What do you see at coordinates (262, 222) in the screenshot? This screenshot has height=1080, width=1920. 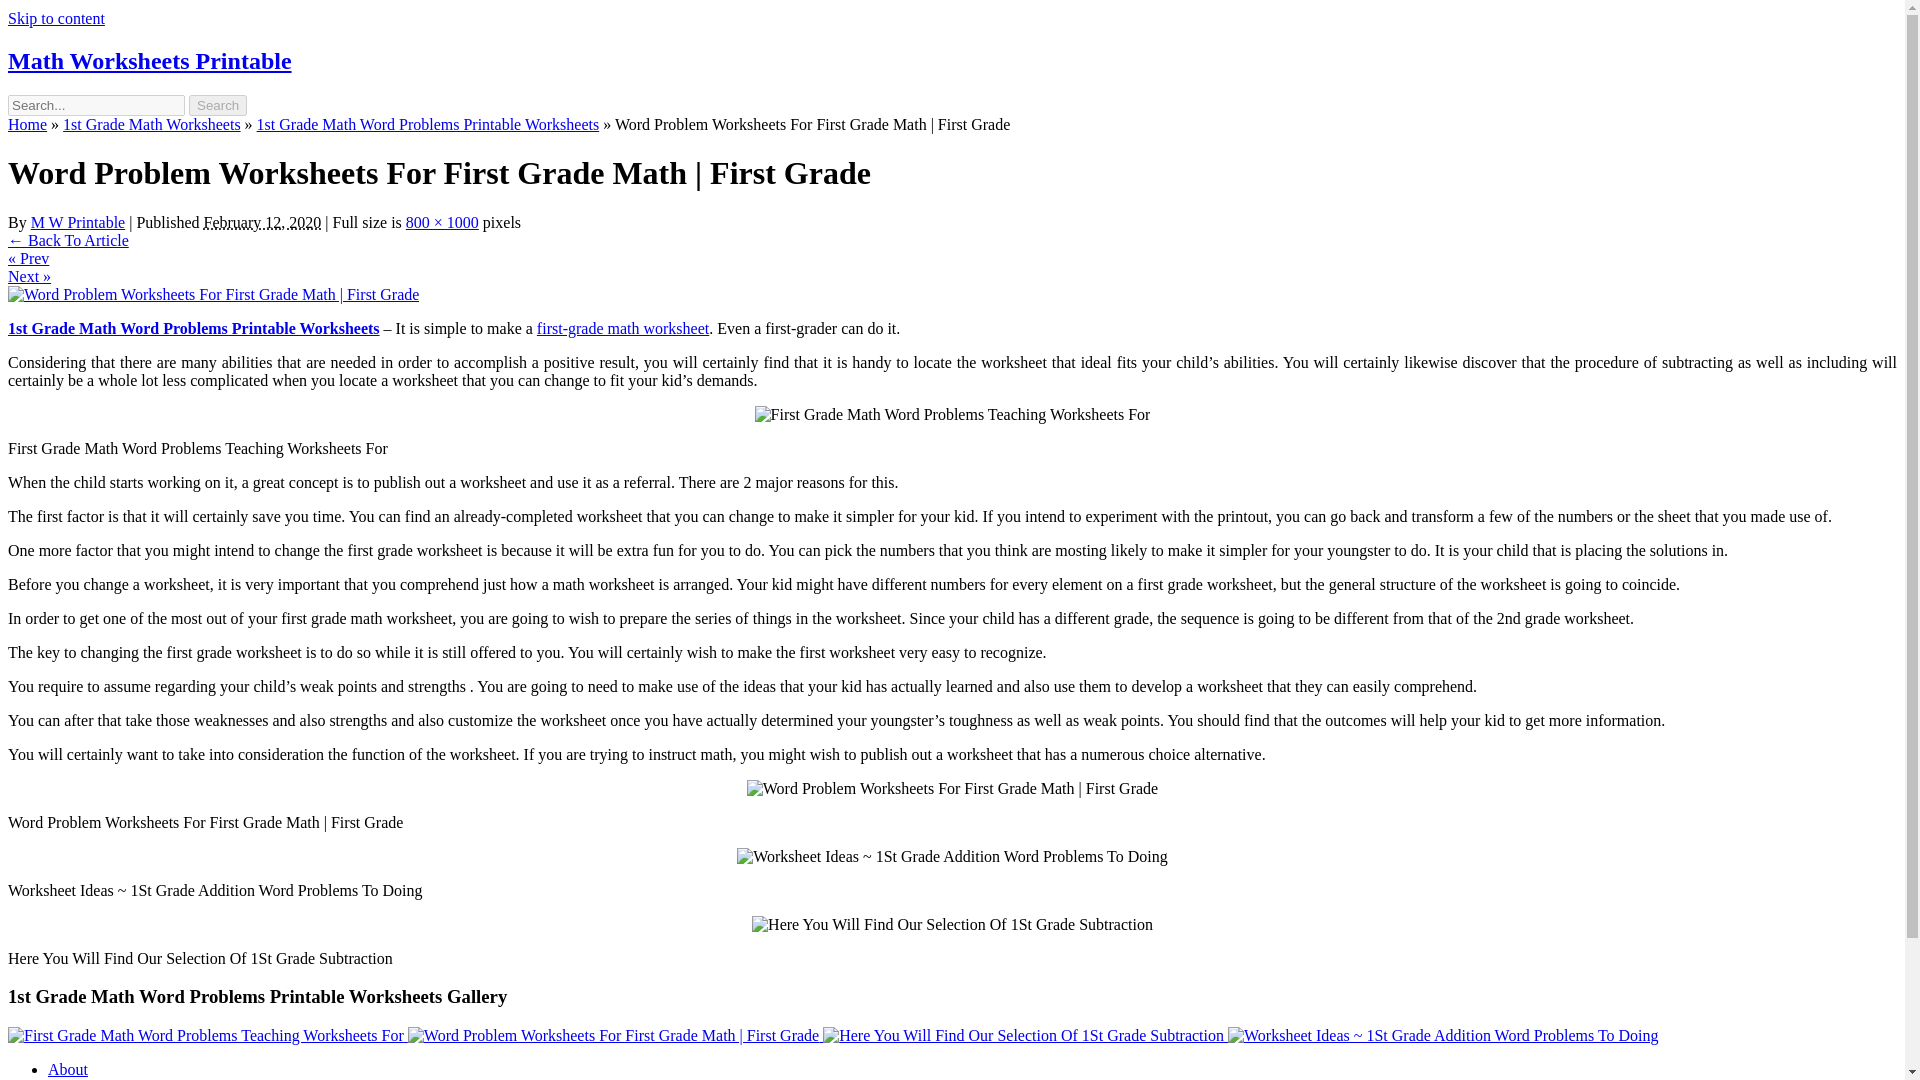 I see `7:09 pm` at bounding box center [262, 222].